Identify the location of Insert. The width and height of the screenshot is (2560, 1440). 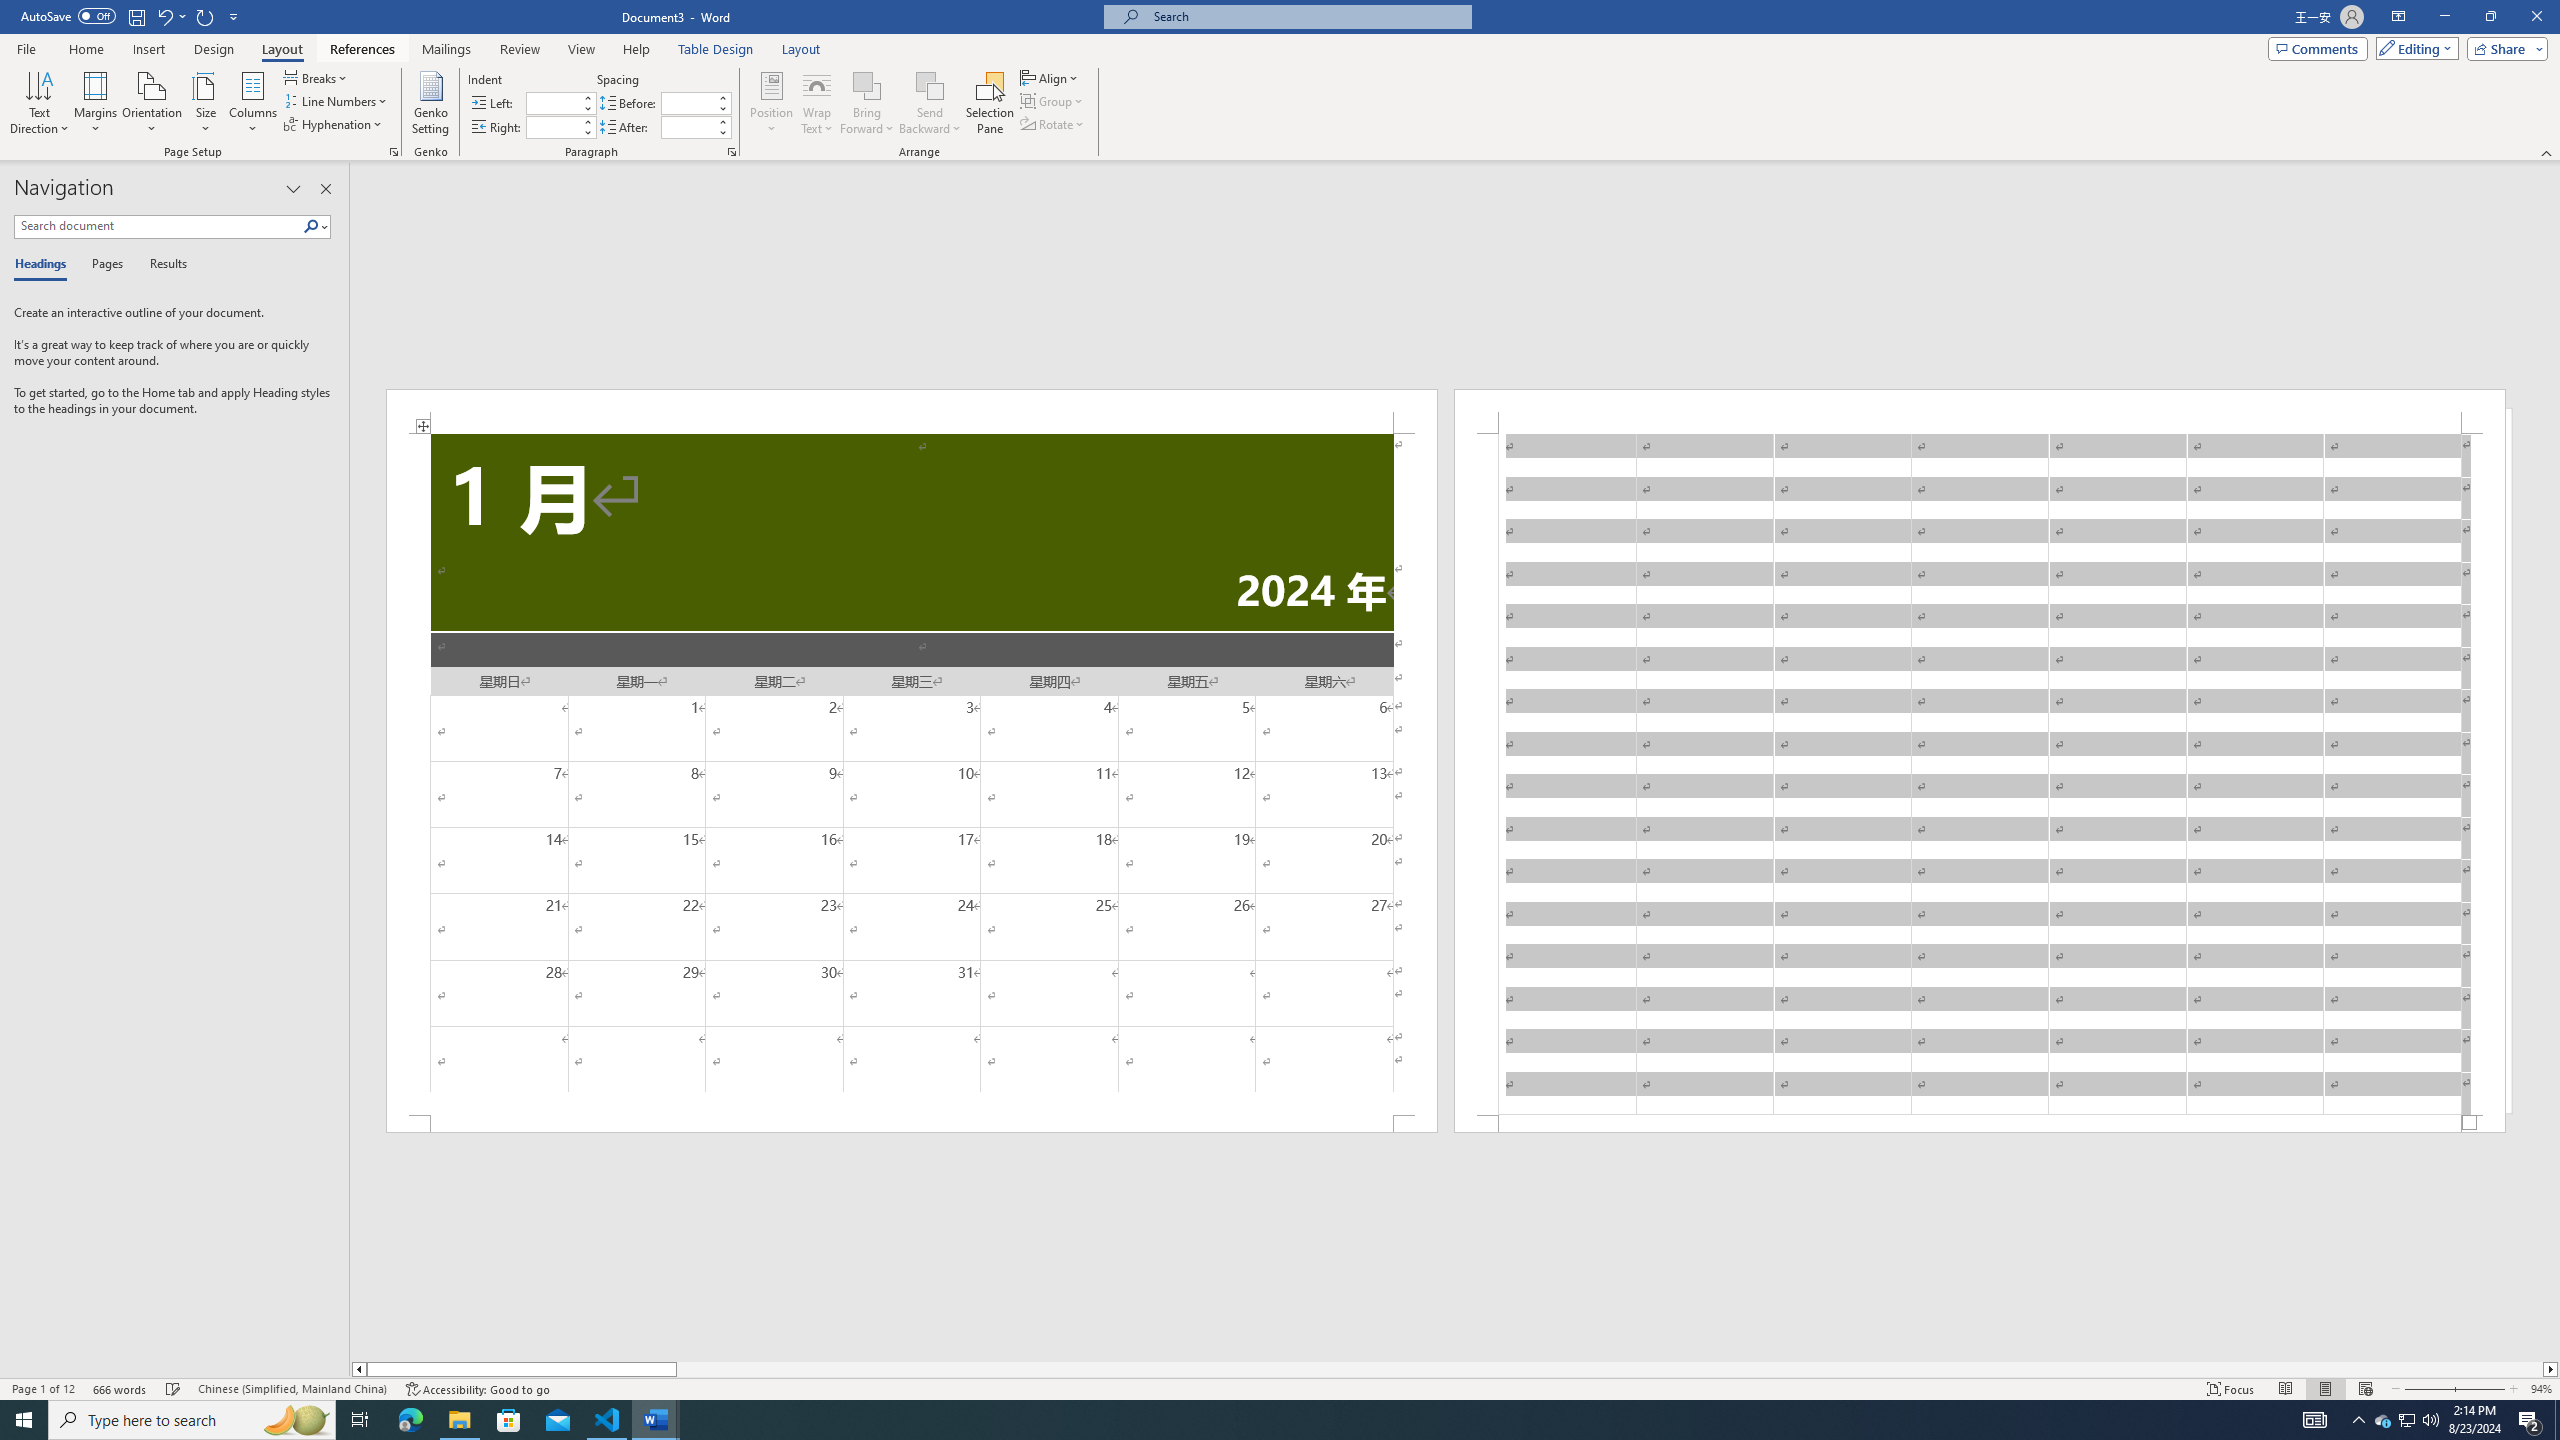
(148, 49).